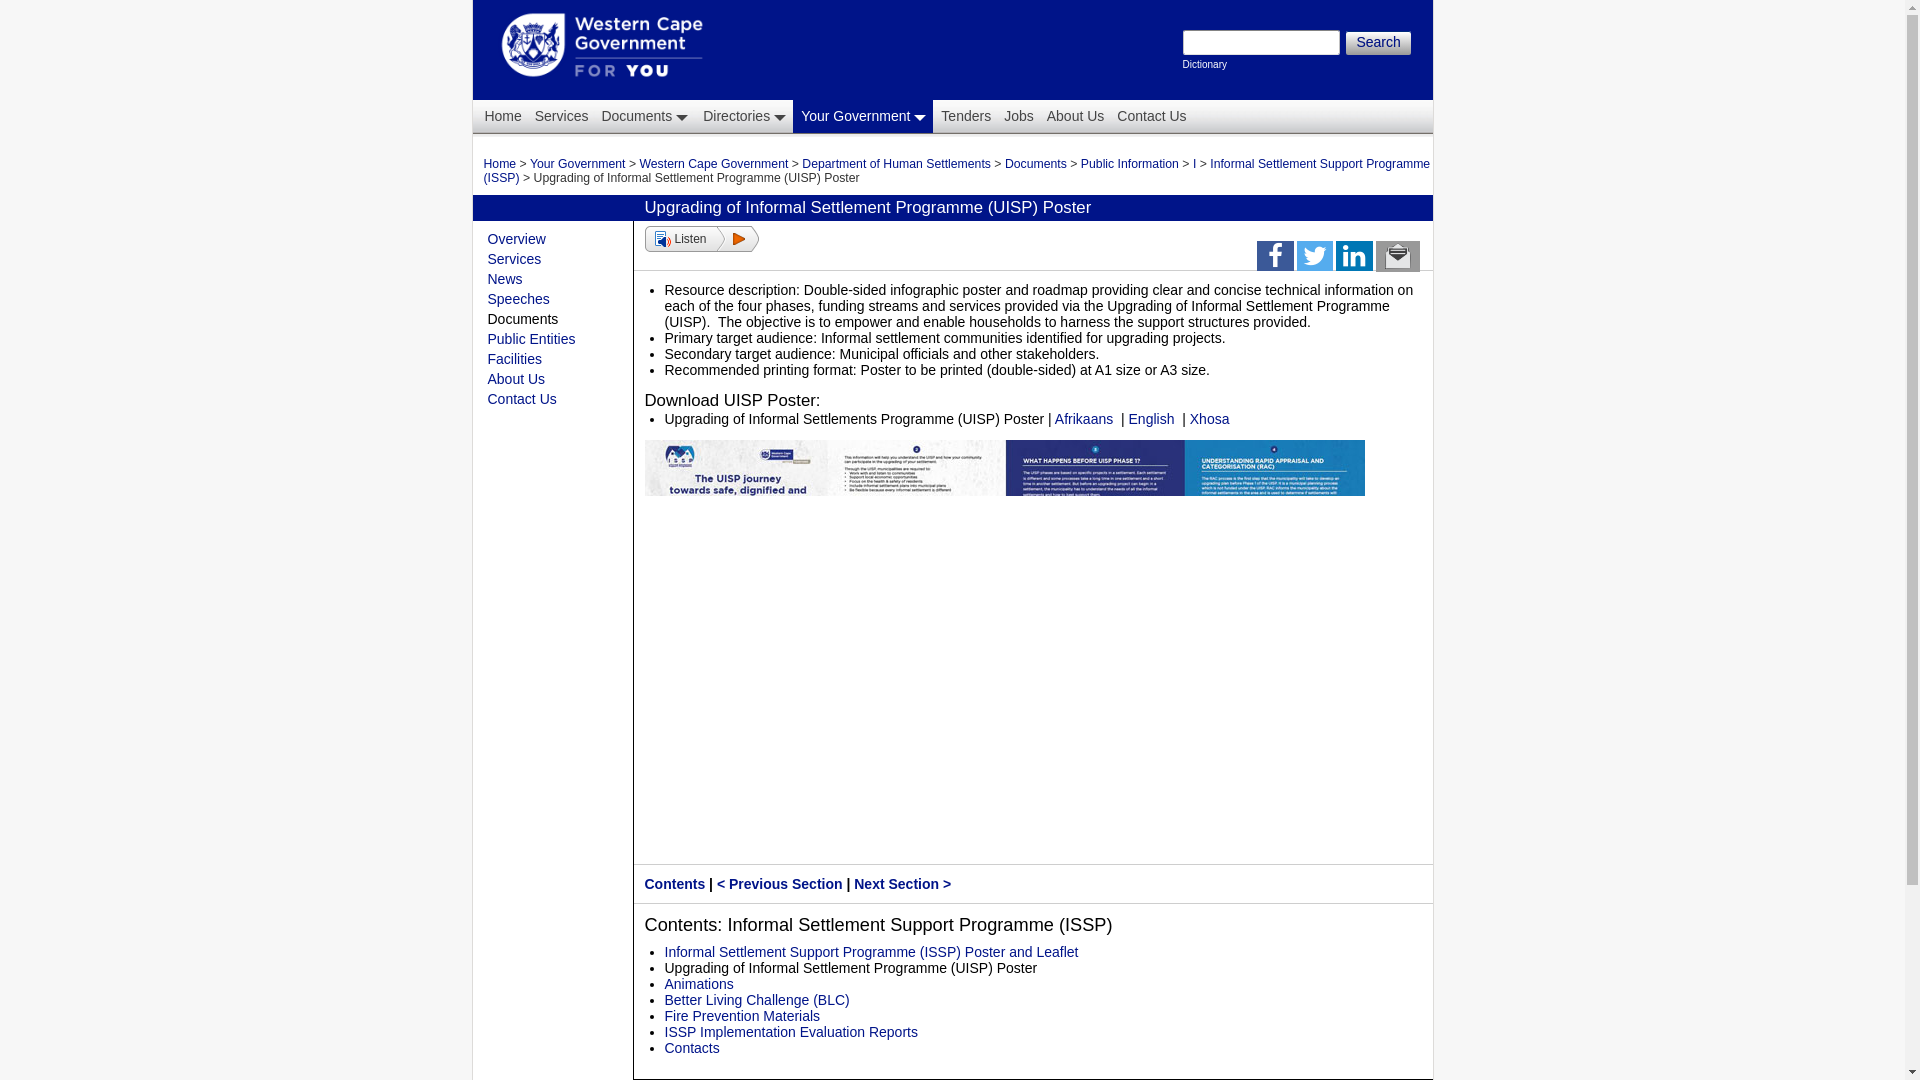 This screenshot has width=1920, height=1080. Describe the element at coordinates (700, 238) in the screenshot. I see `Listen to this page using ReadSpeaker` at that location.